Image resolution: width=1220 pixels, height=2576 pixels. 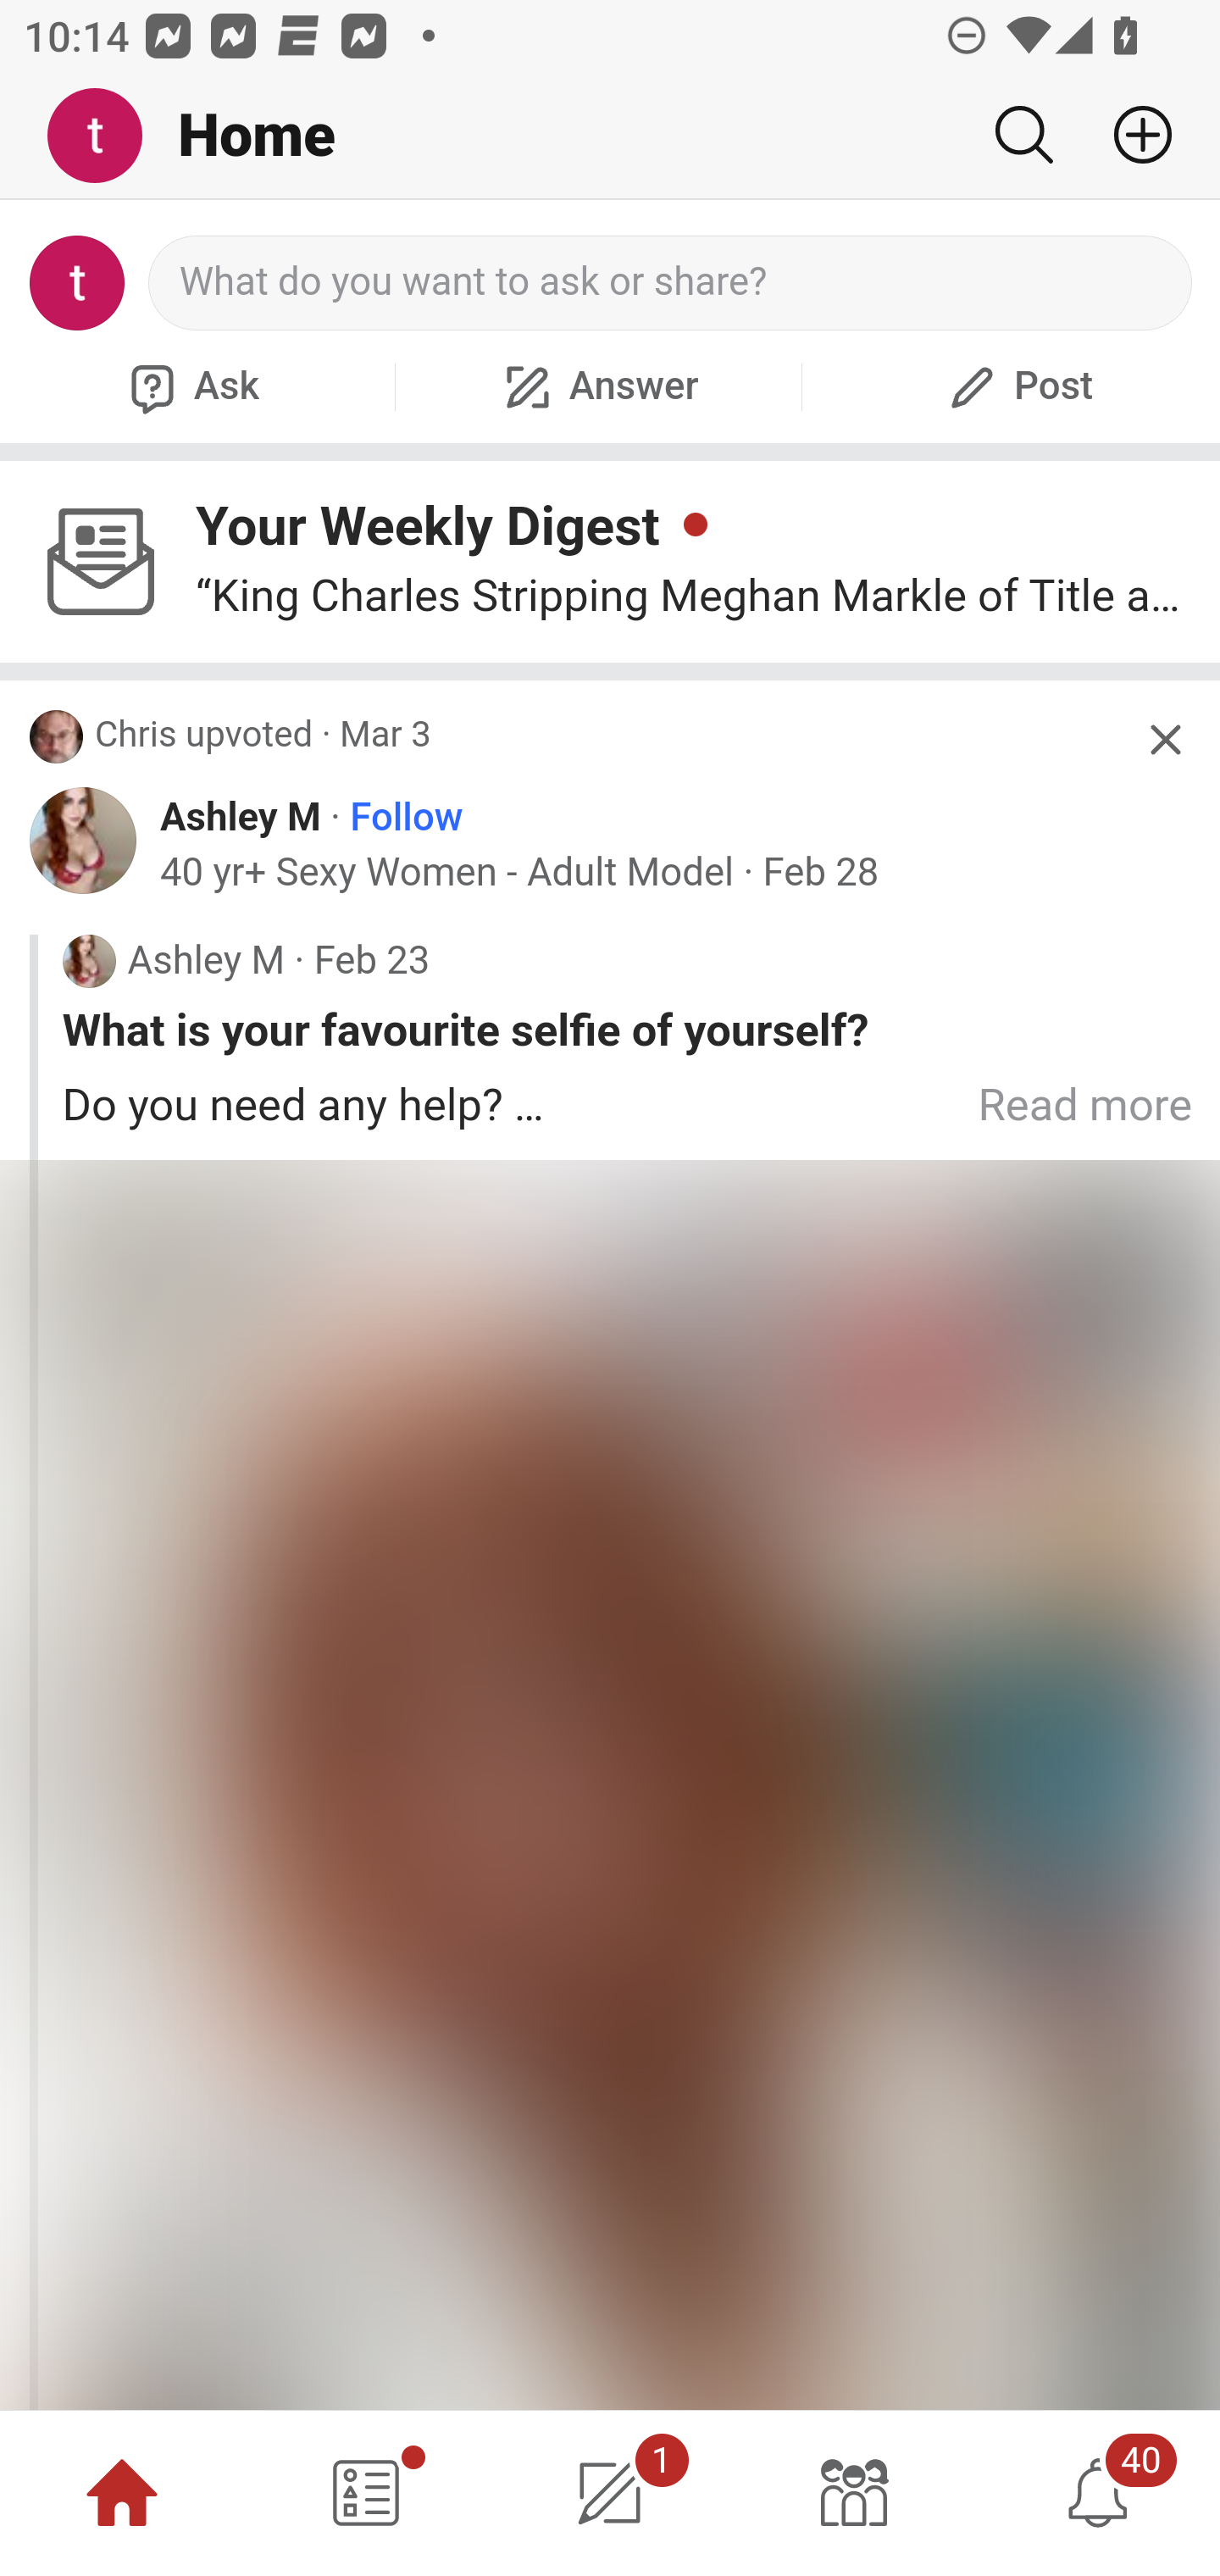 I want to click on Feb 28, so click(x=820, y=873).